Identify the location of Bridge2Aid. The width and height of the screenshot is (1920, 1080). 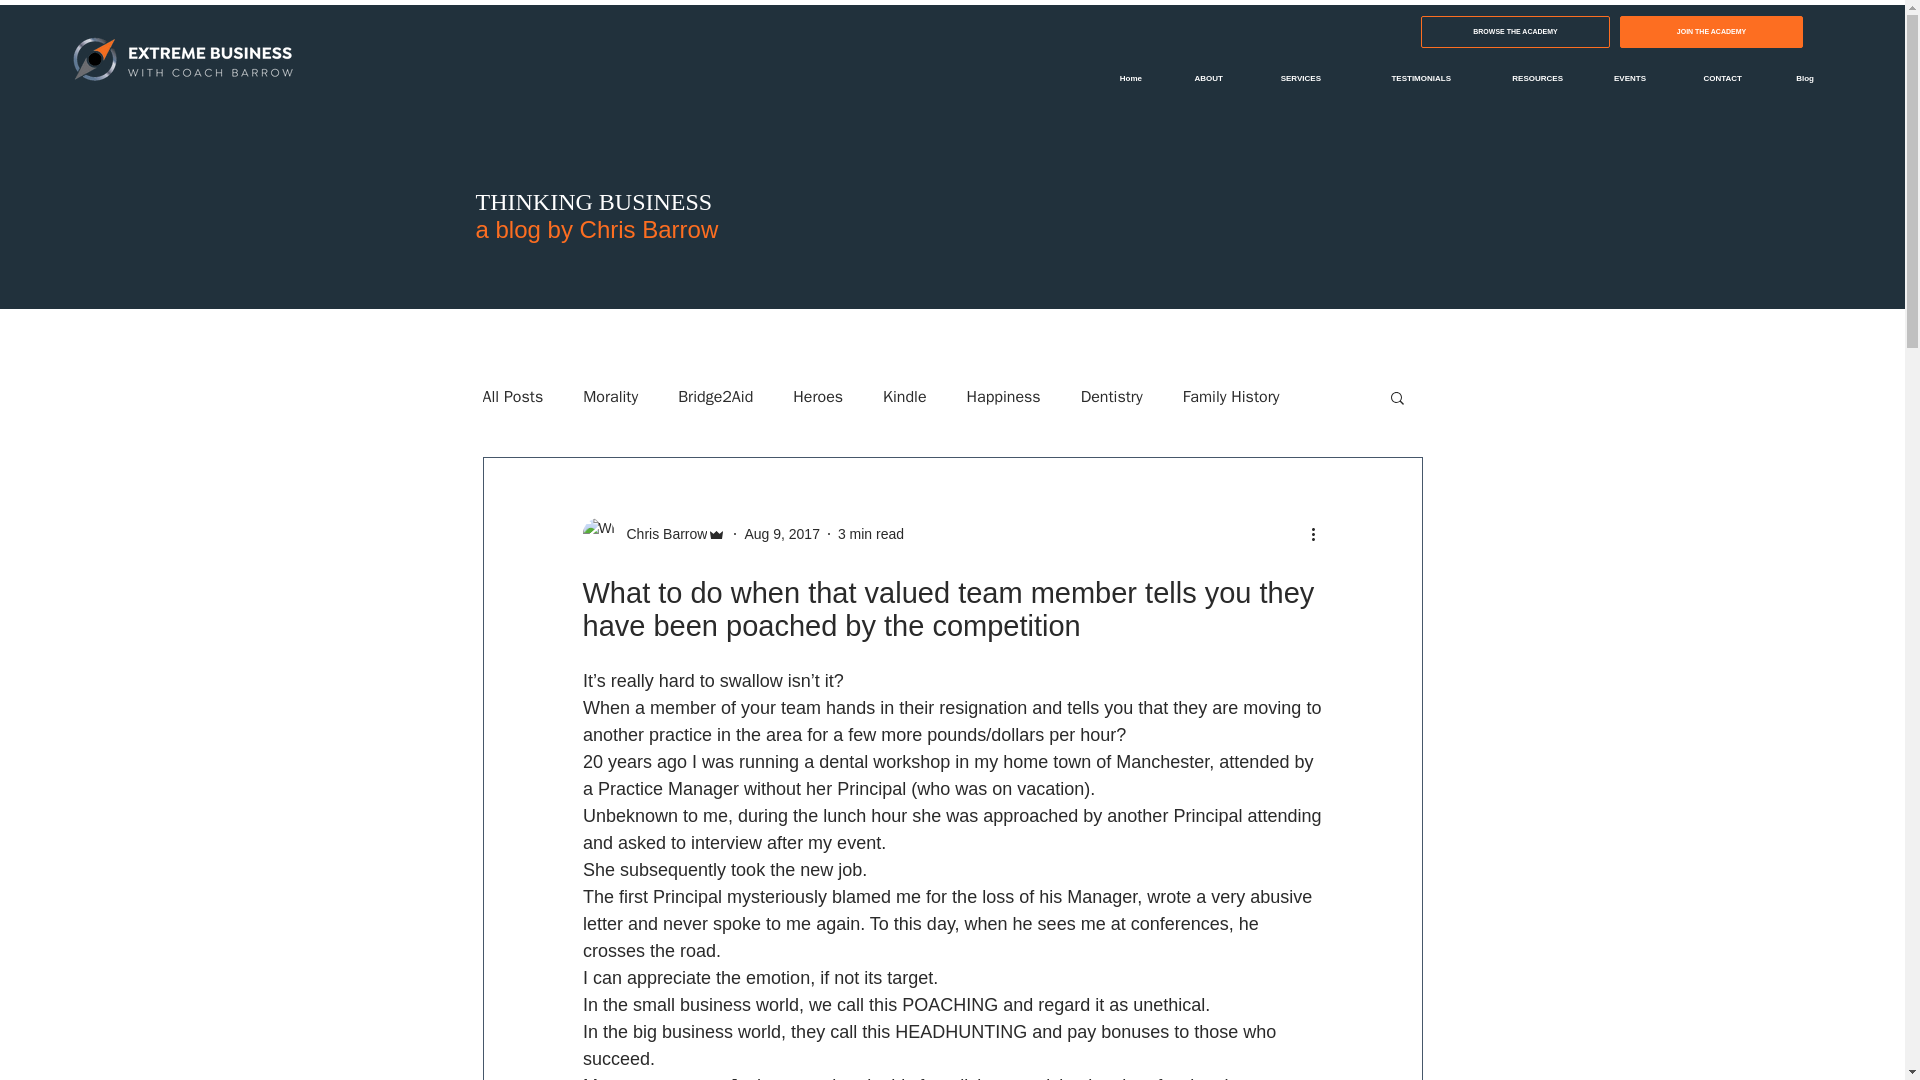
(714, 396).